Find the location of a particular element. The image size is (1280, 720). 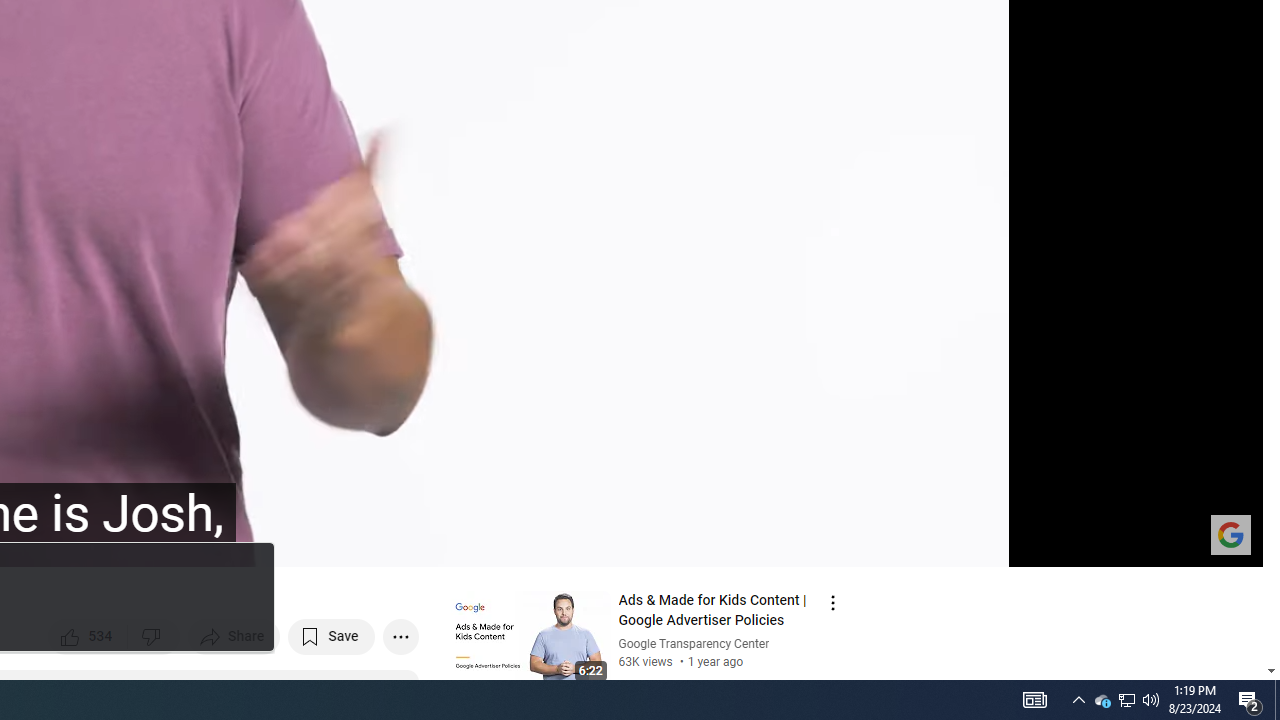

Theater mode (t) is located at coordinates (1178, 543).